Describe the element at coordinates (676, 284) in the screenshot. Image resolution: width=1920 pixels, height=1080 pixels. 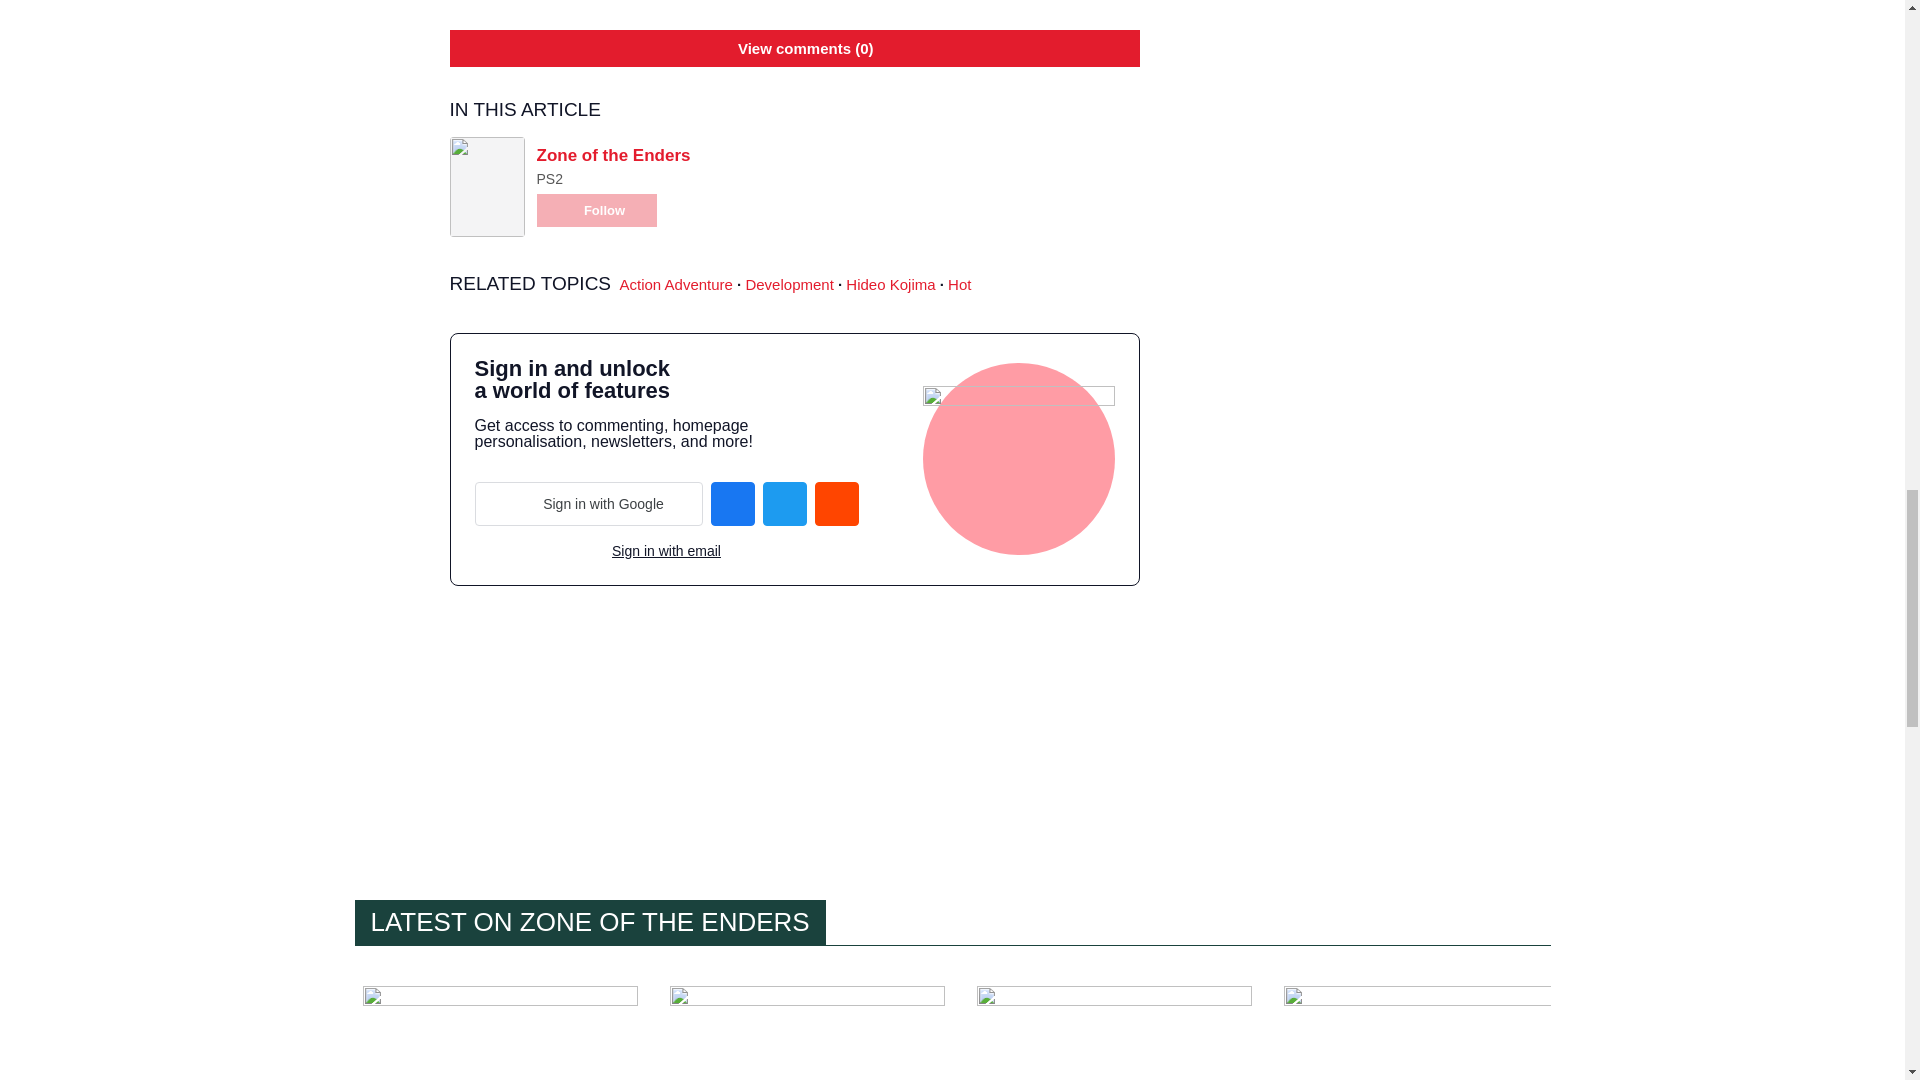
I see `Action Adventure` at that location.